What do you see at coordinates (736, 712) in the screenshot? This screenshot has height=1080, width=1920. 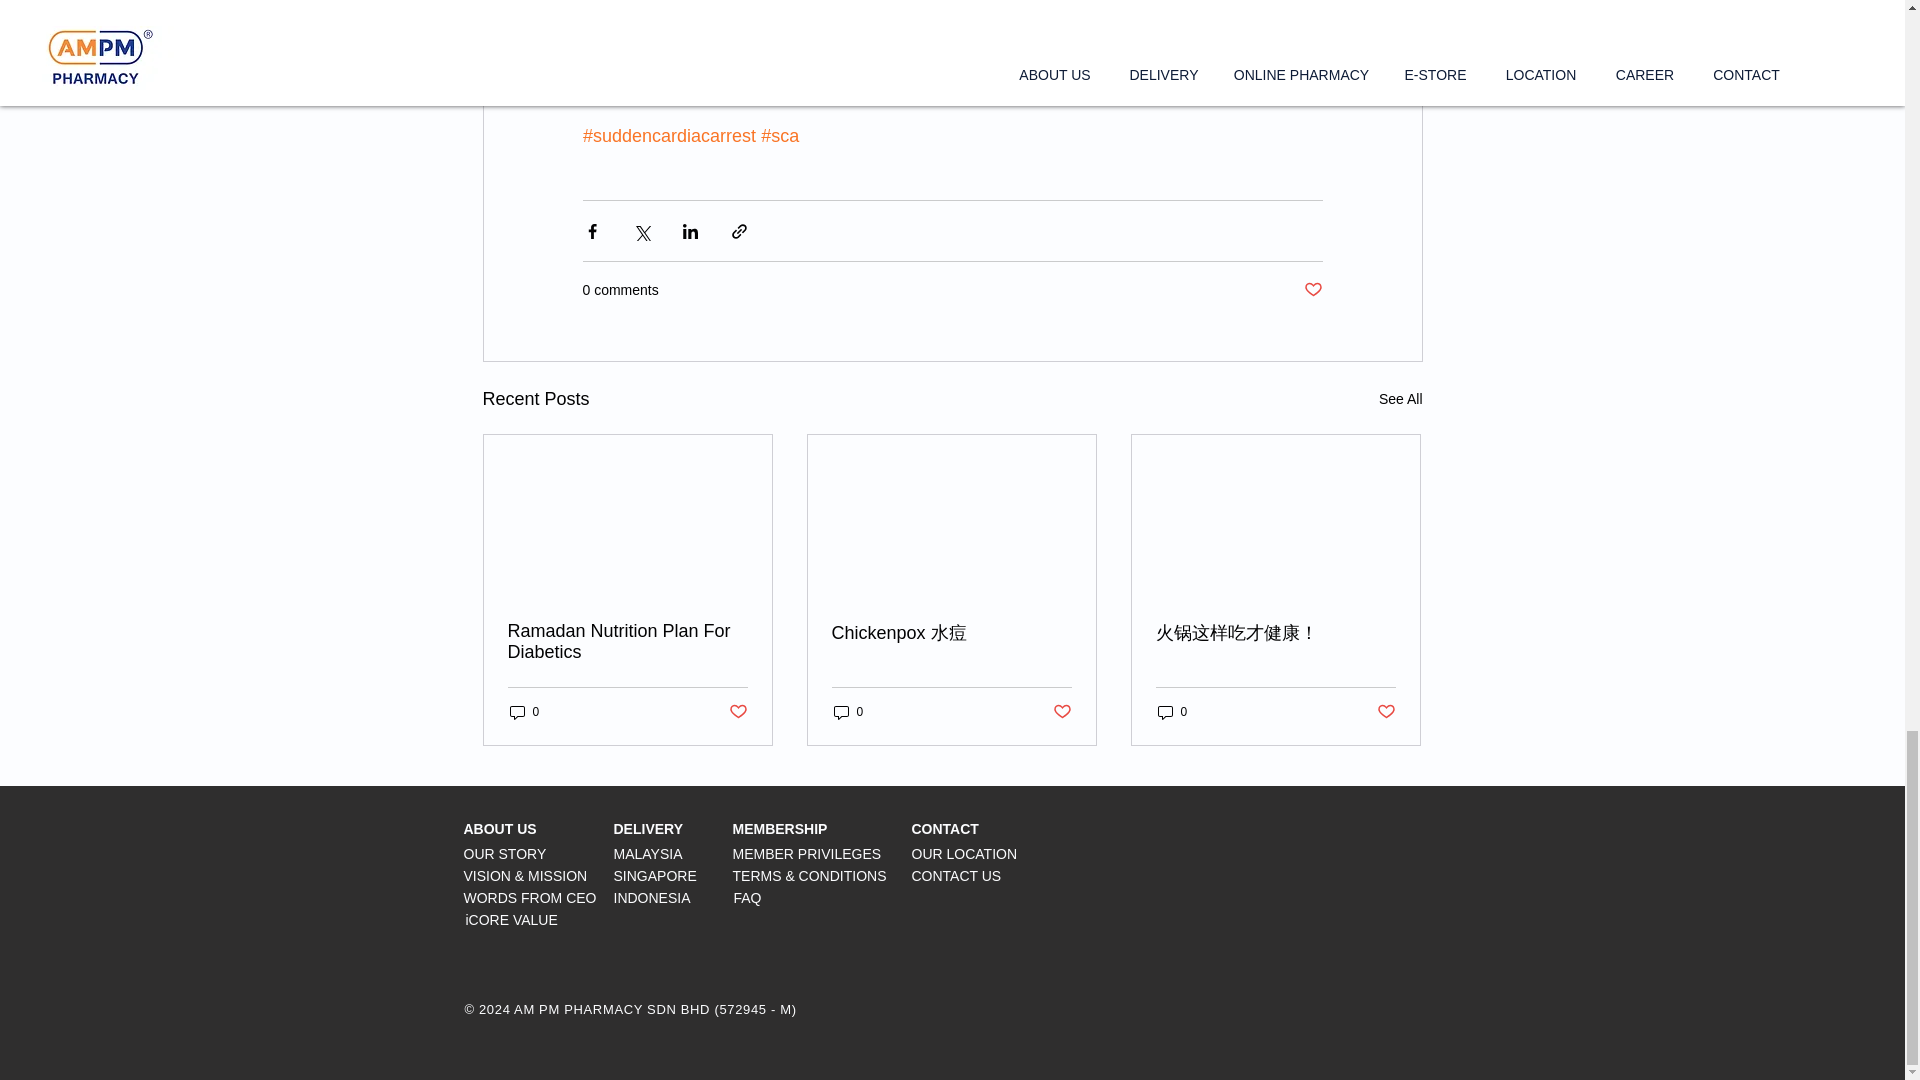 I see `Post not marked as liked` at bounding box center [736, 712].